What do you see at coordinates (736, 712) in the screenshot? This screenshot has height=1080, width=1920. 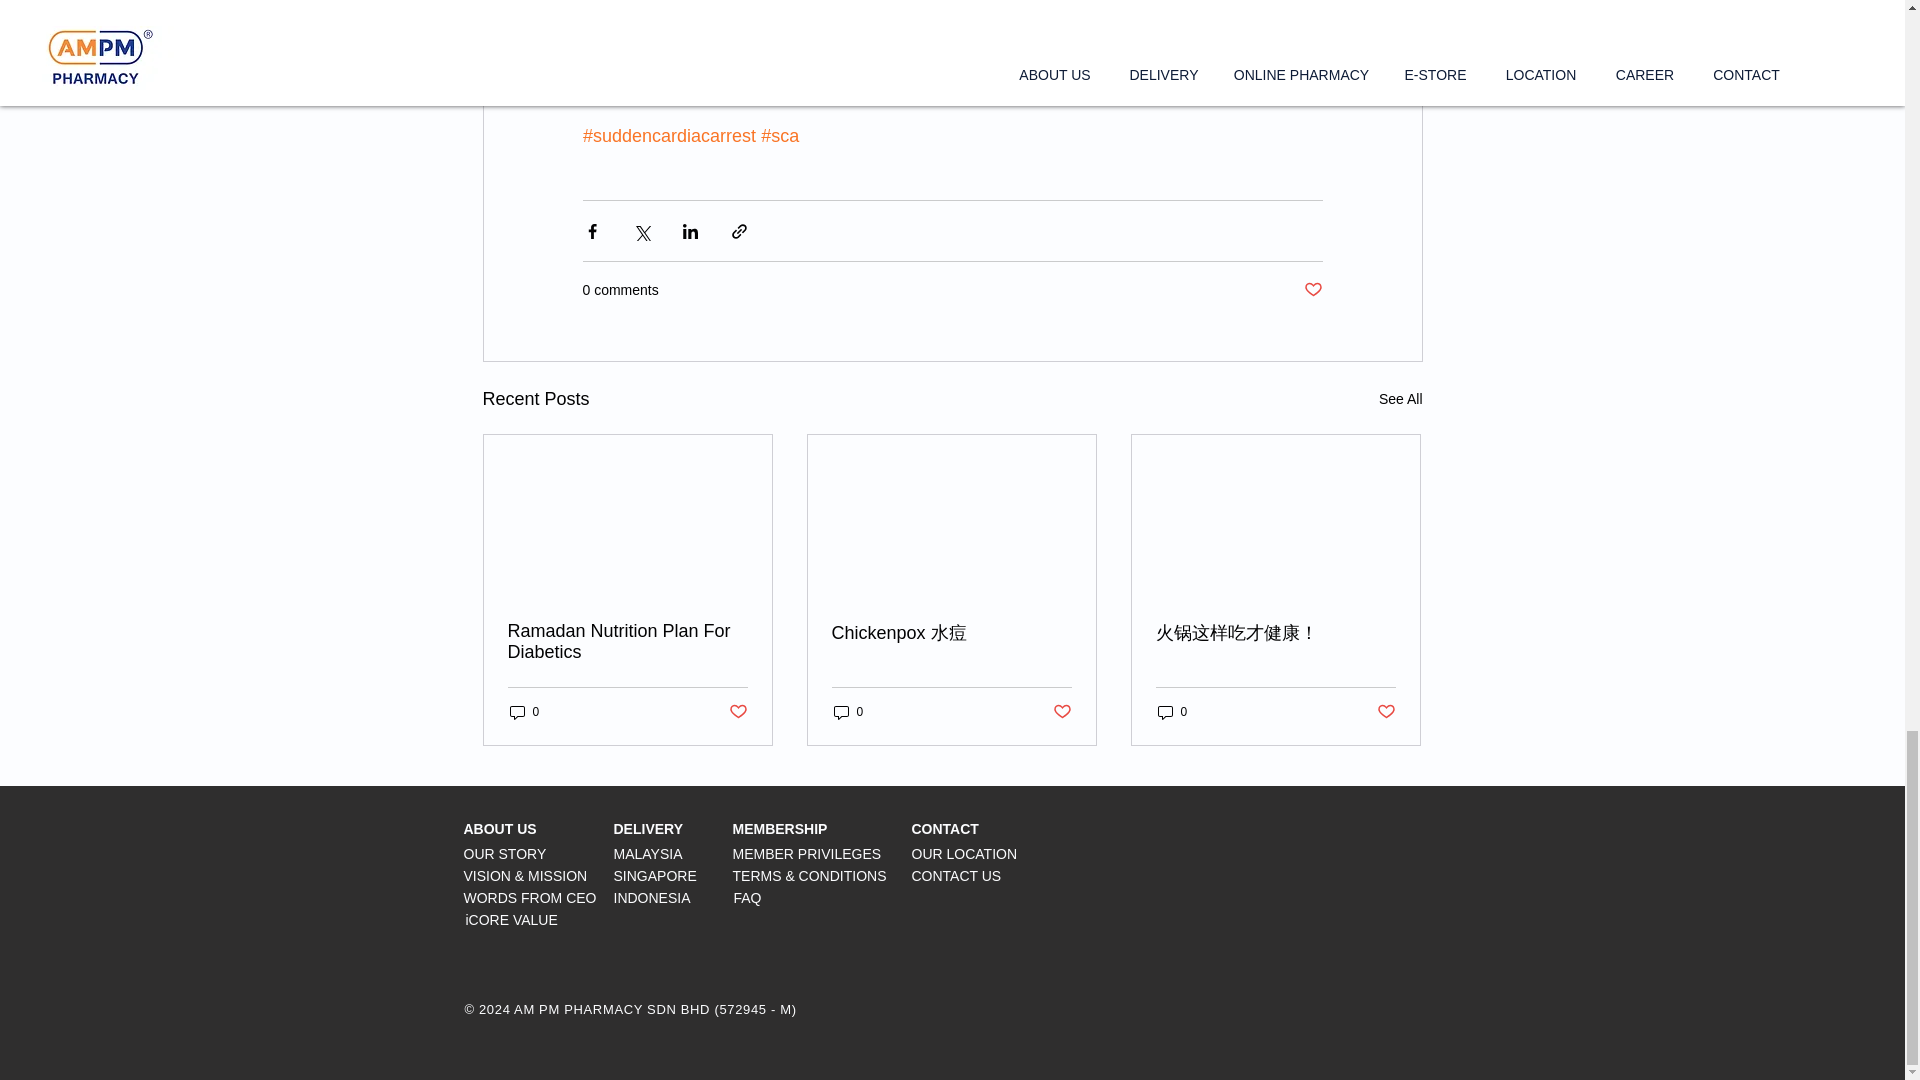 I see `Post not marked as liked` at bounding box center [736, 712].